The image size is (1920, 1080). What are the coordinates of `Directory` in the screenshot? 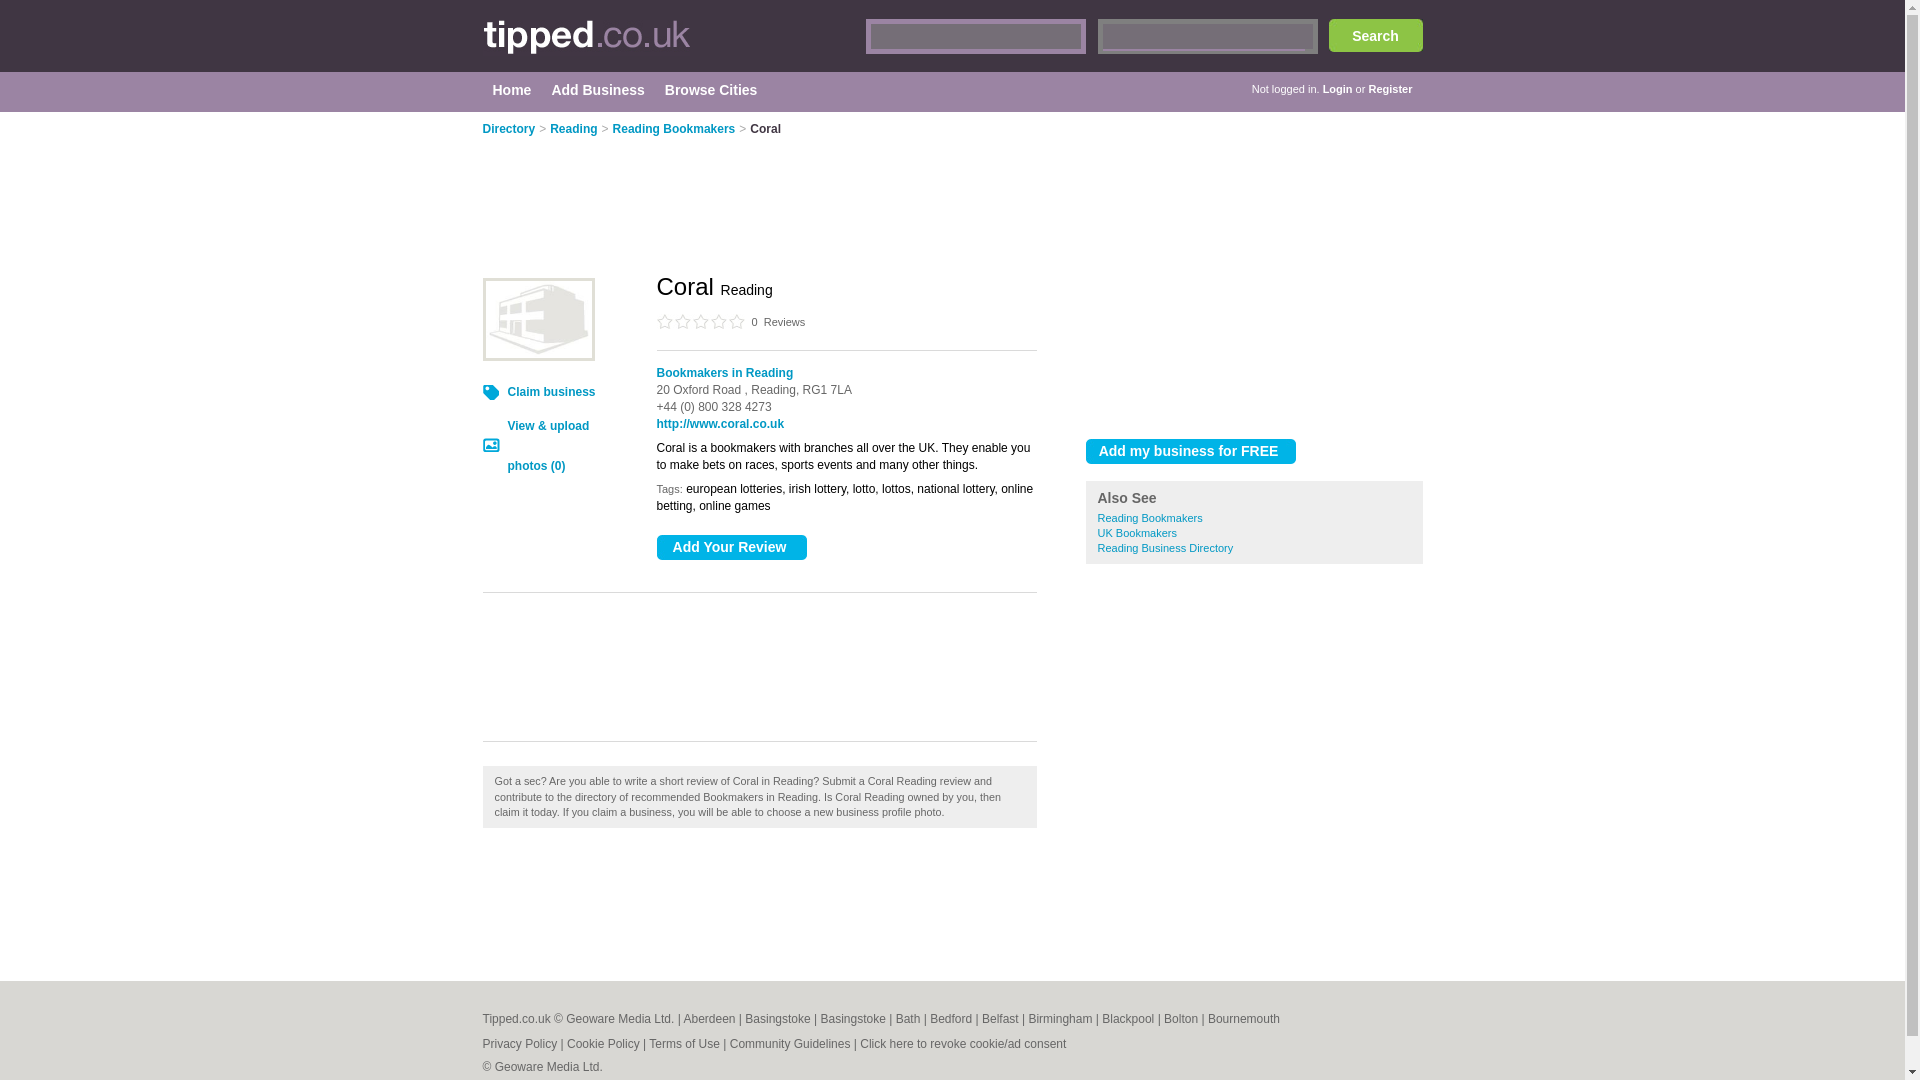 It's located at (508, 129).